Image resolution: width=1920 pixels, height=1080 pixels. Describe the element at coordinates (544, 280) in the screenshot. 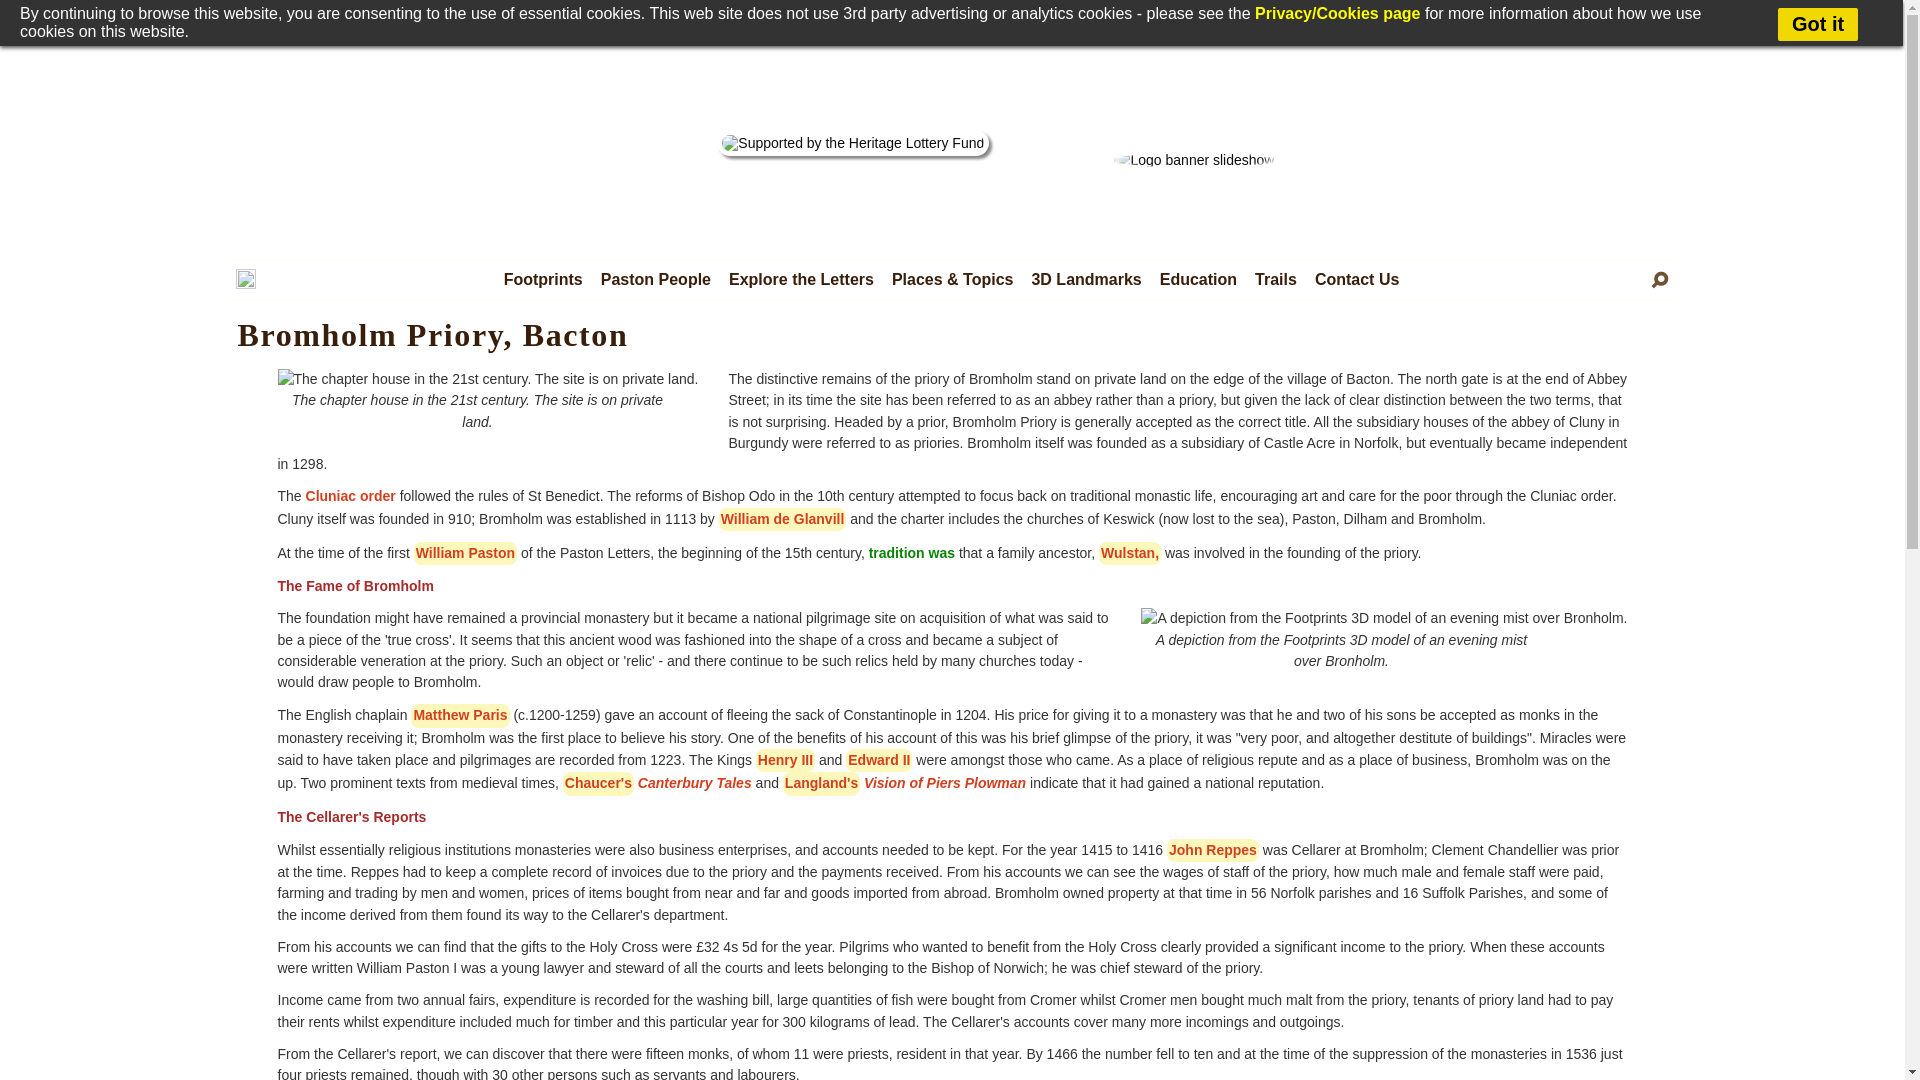

I see `Footprints` at that location.